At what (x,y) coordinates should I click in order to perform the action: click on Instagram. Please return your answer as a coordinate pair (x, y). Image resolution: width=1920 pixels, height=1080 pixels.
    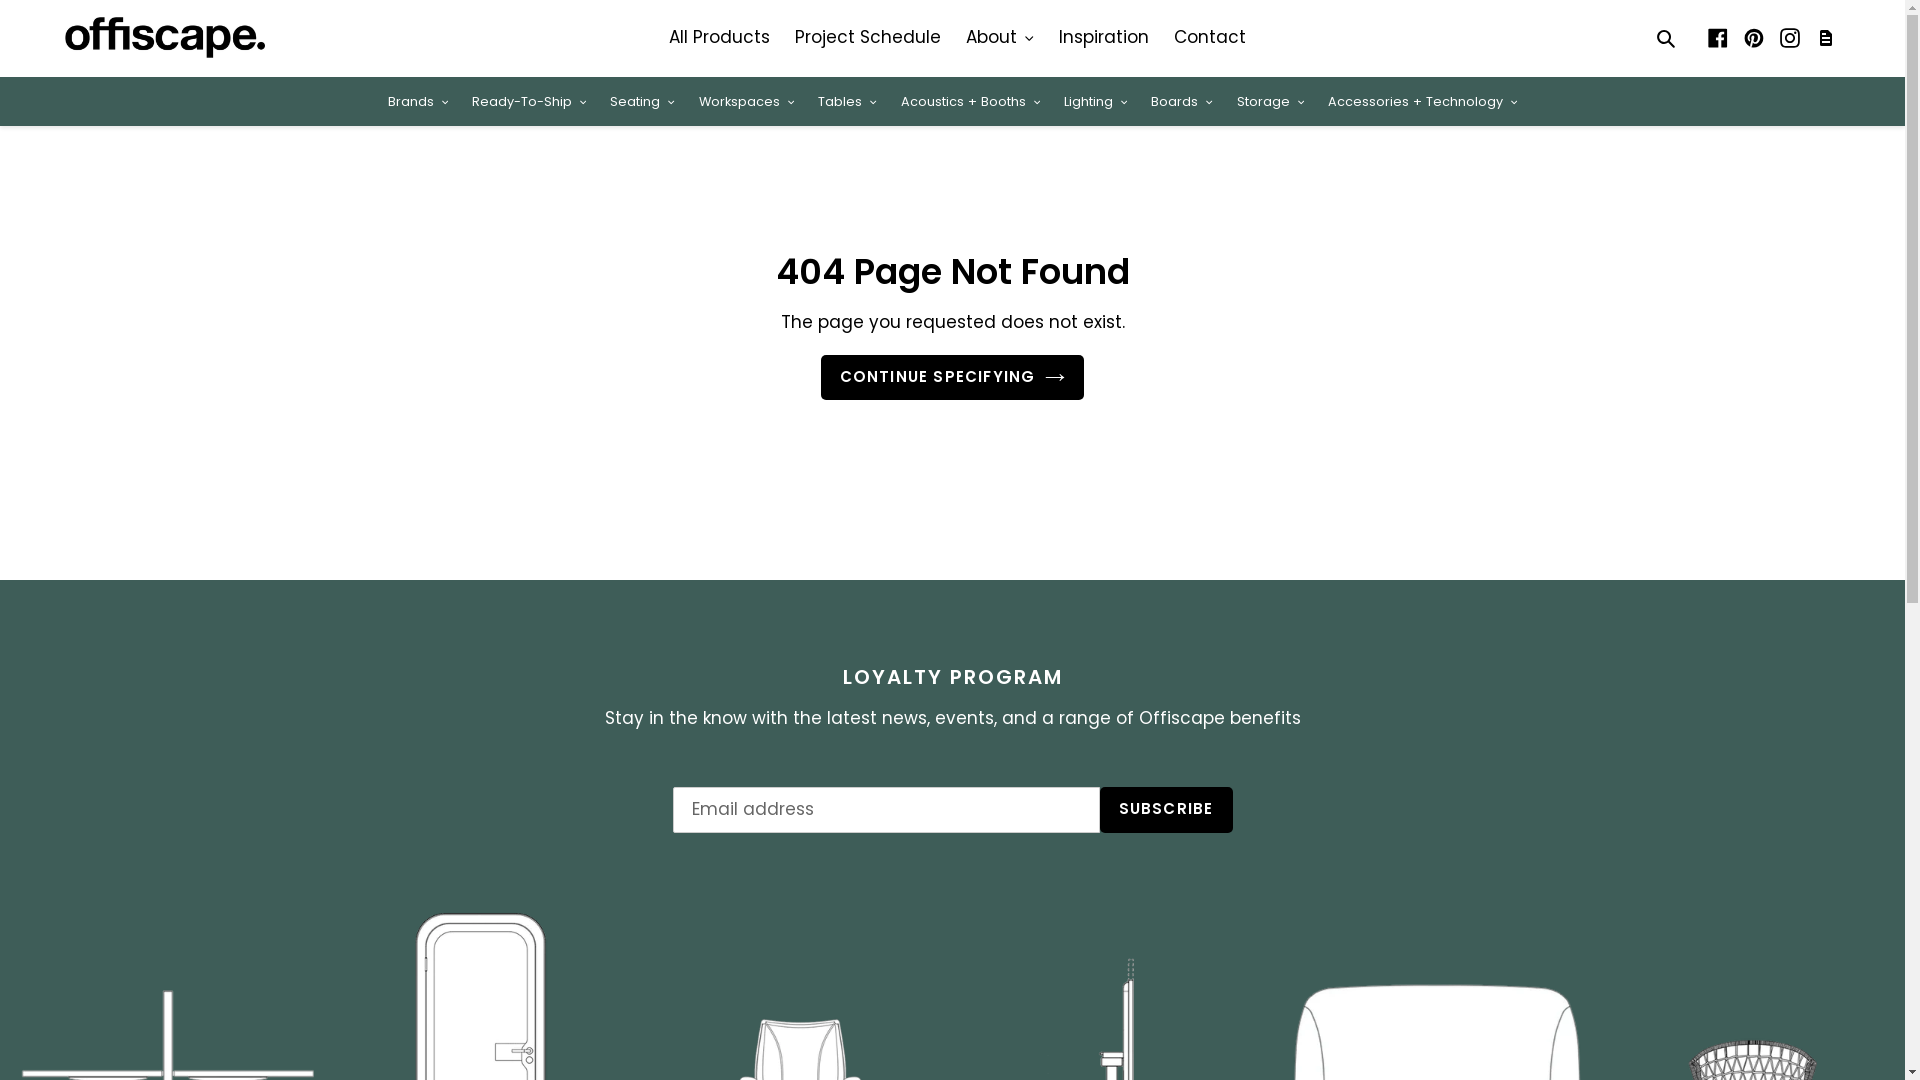
    Looking at the image, I should click on (1790, 38).